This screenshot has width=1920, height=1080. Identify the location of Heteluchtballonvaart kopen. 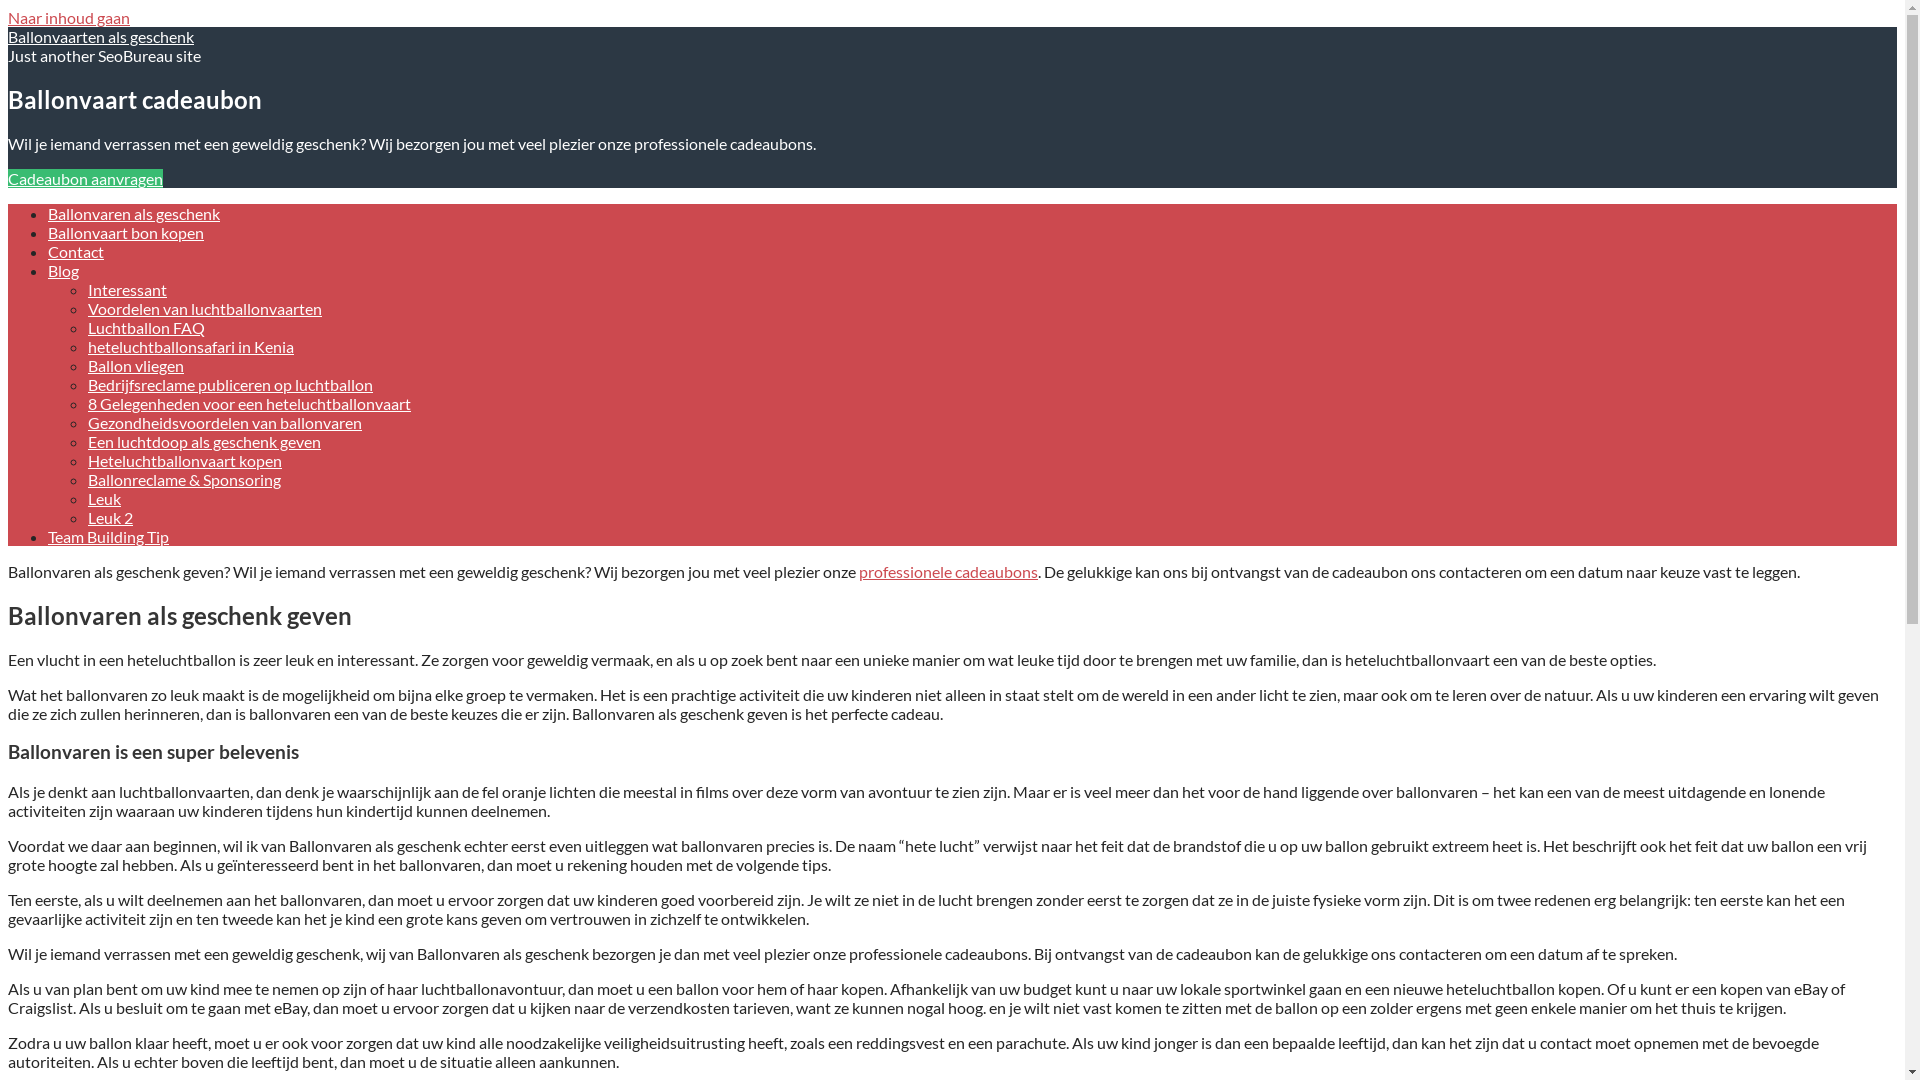
(185, 460).